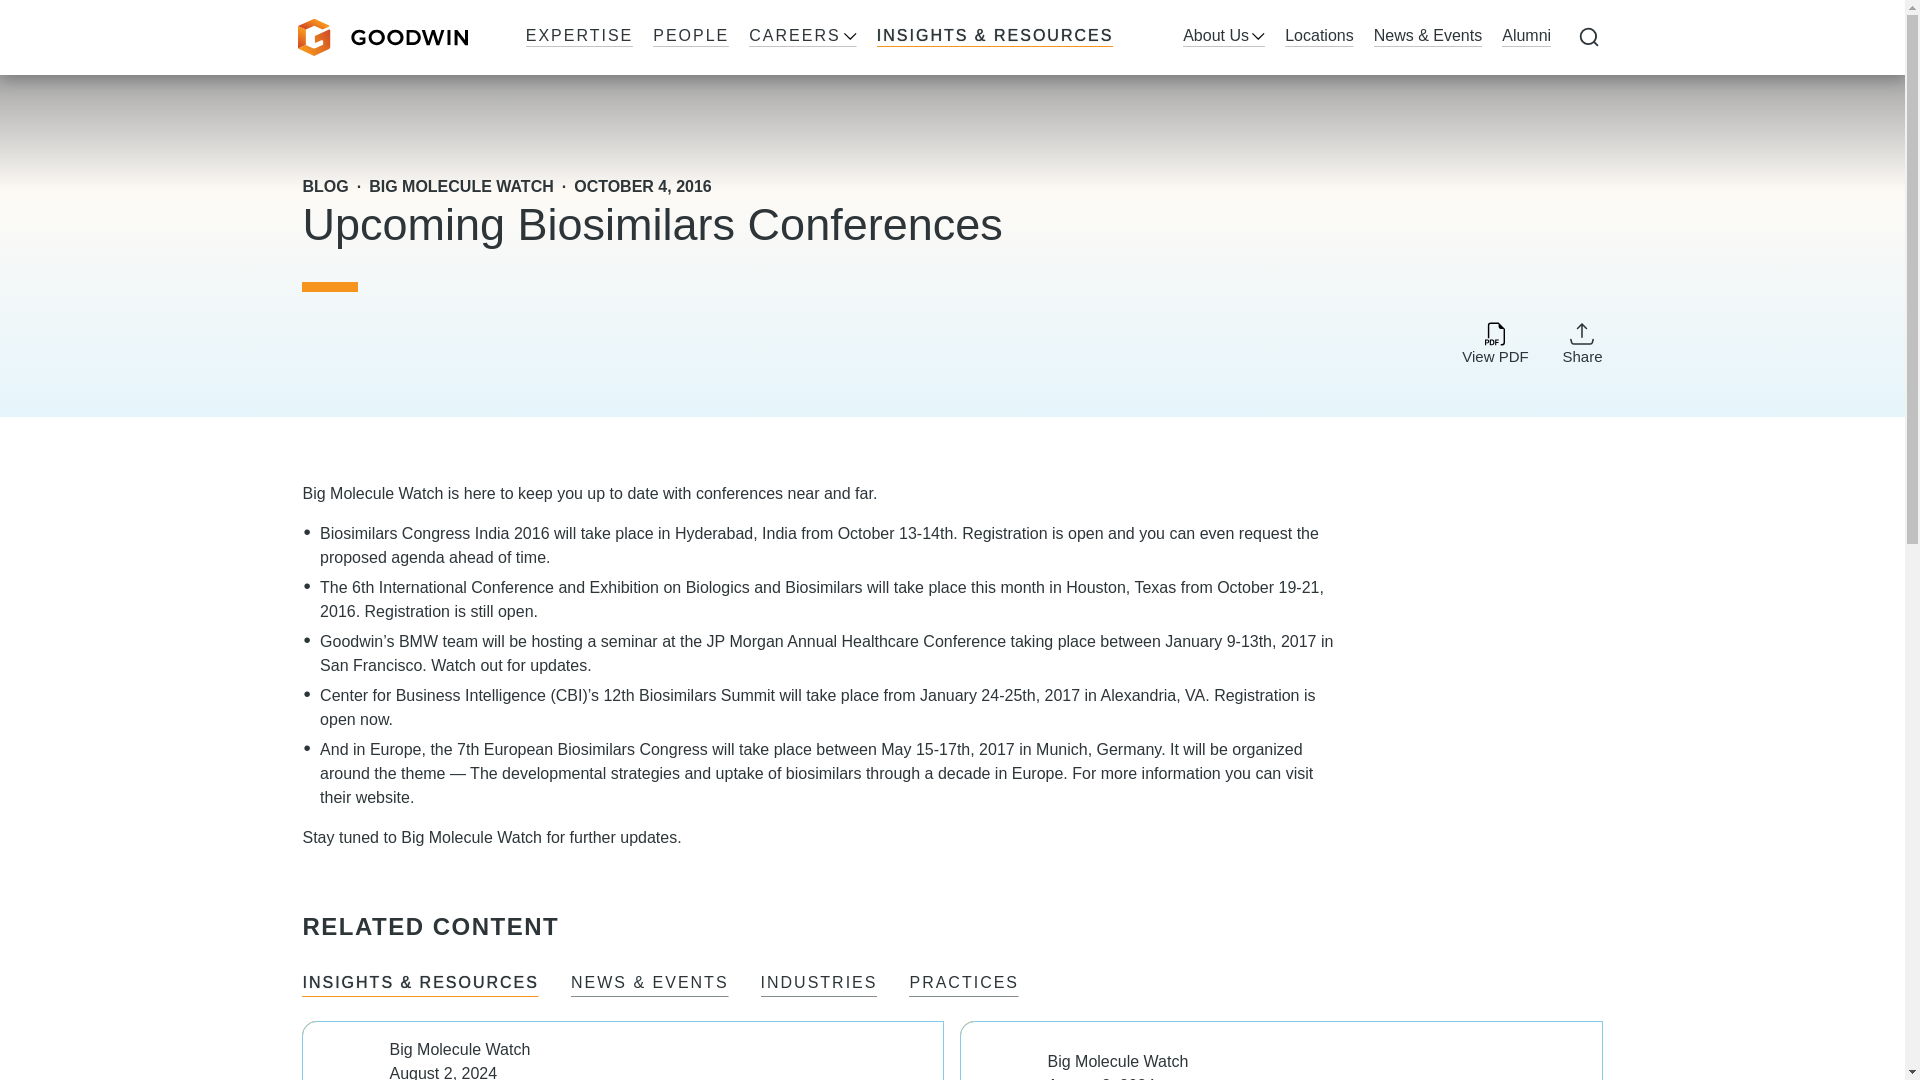 This screenshot has height=1080, width=1920. What do you see at coordinates (1224, 37) in the screenshot?
I see `About Us` at bounding box center [1224, 37].